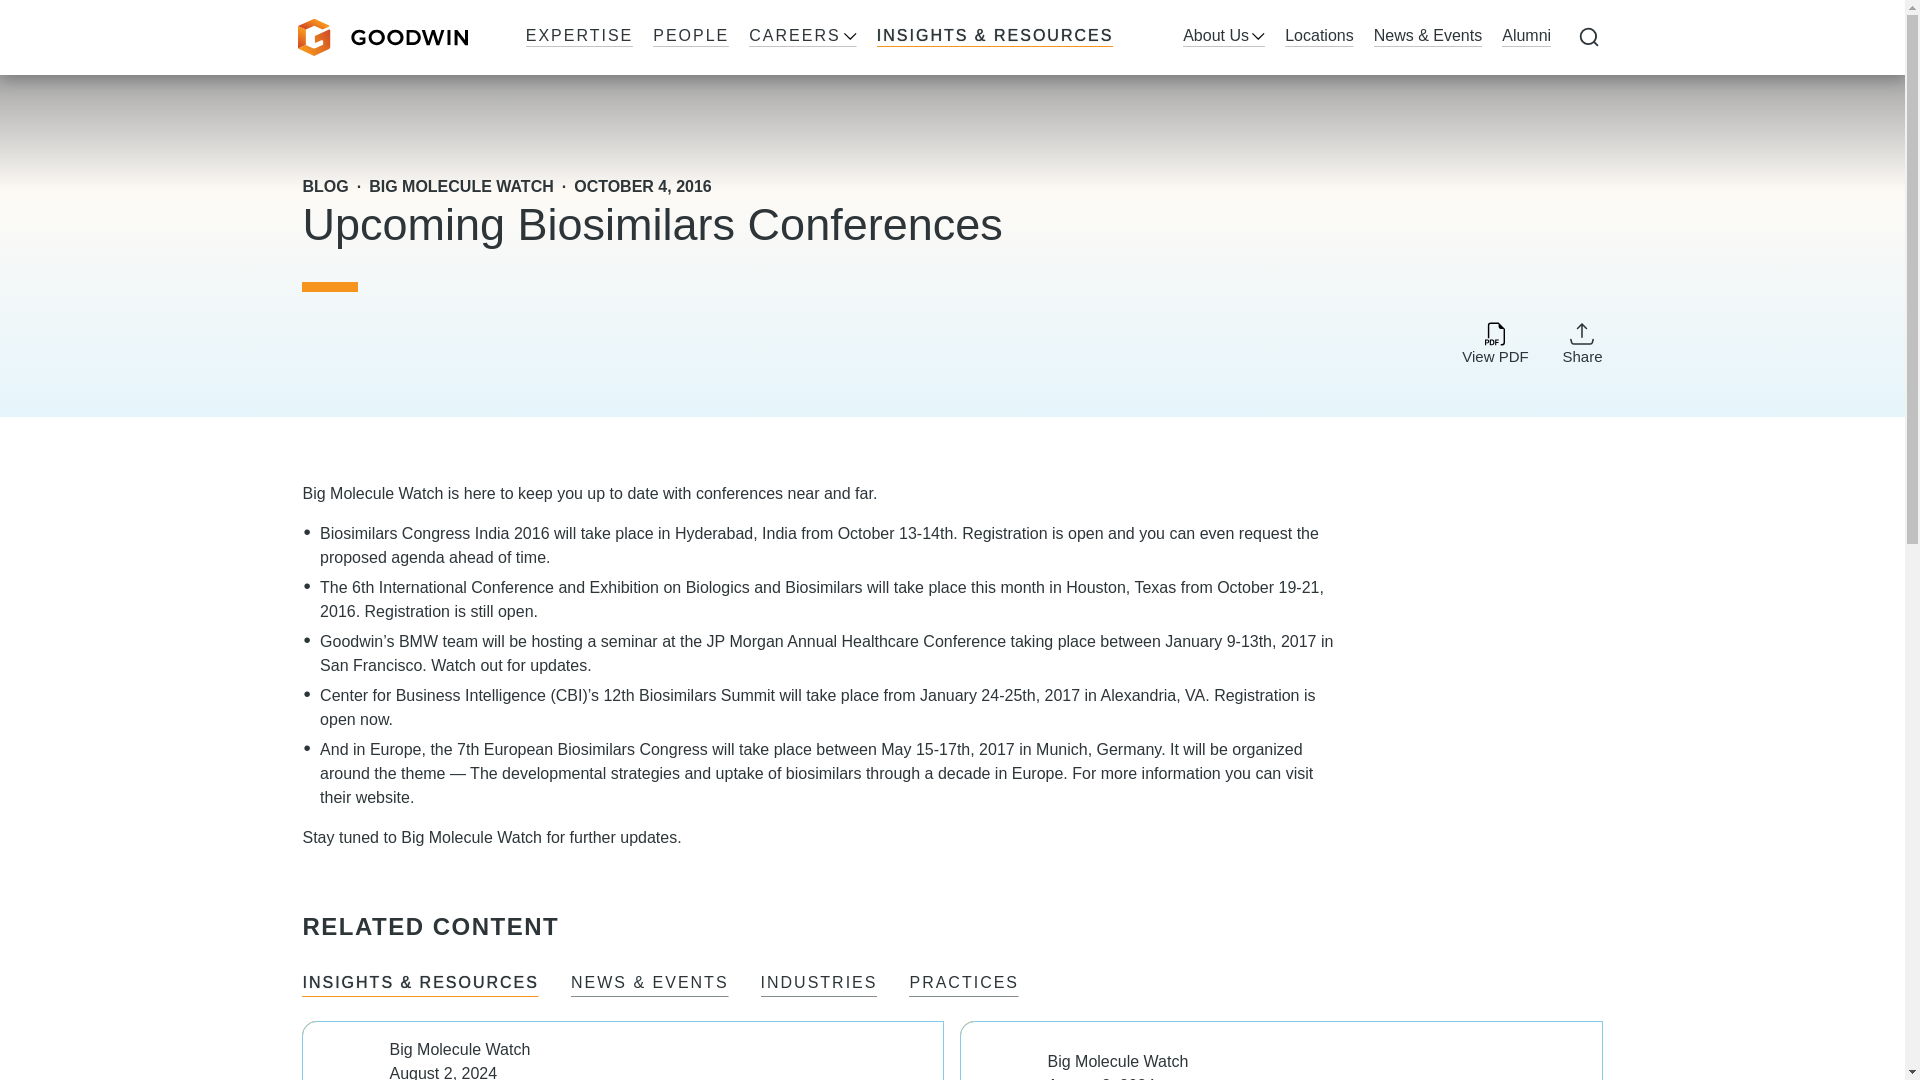 This screenshot has height=1080, width=1920. What do you see at coordinates (1224, 37) in the screenshot?
I see `About Us` at bounding box center [1224, 37].